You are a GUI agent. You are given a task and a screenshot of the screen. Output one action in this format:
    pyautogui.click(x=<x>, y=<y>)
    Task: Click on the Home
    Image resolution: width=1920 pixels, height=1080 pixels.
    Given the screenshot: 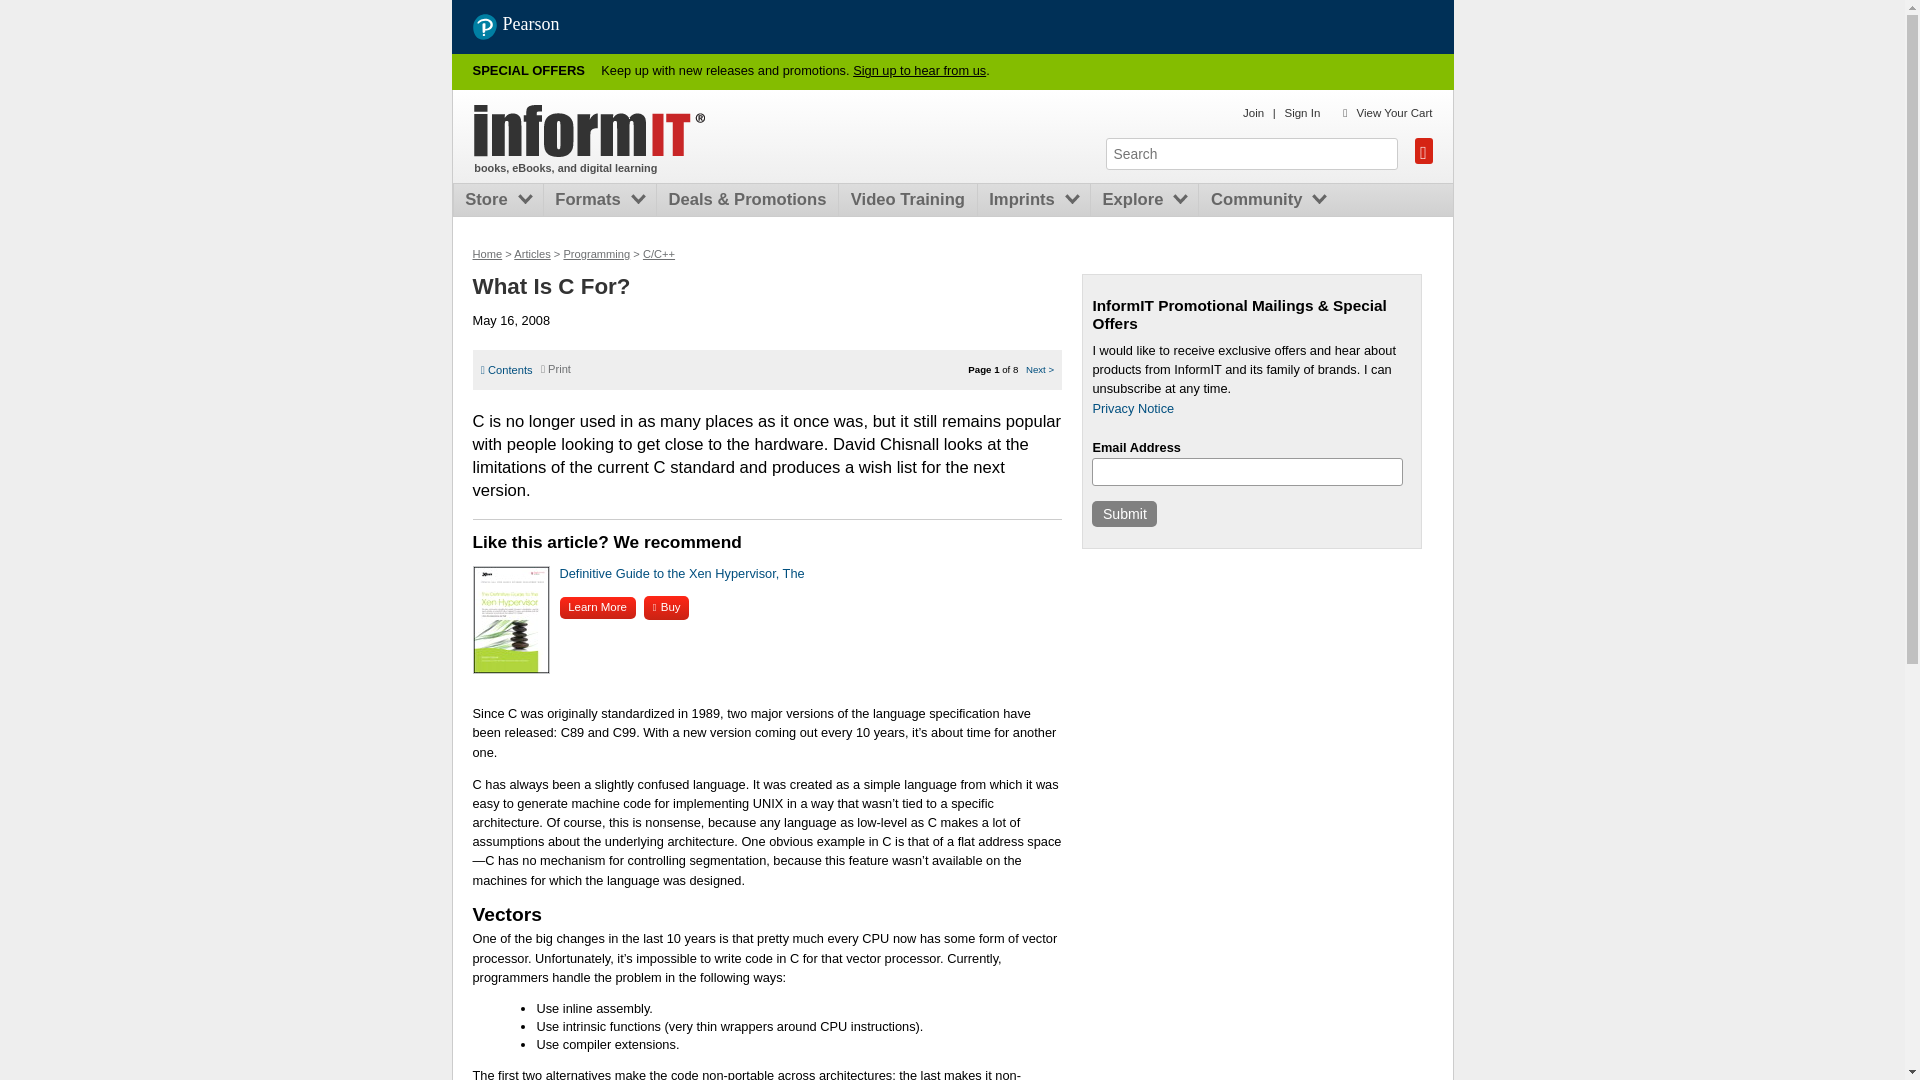 What is the action you would take?
    pyautogui.click(x=589, y=130)
    